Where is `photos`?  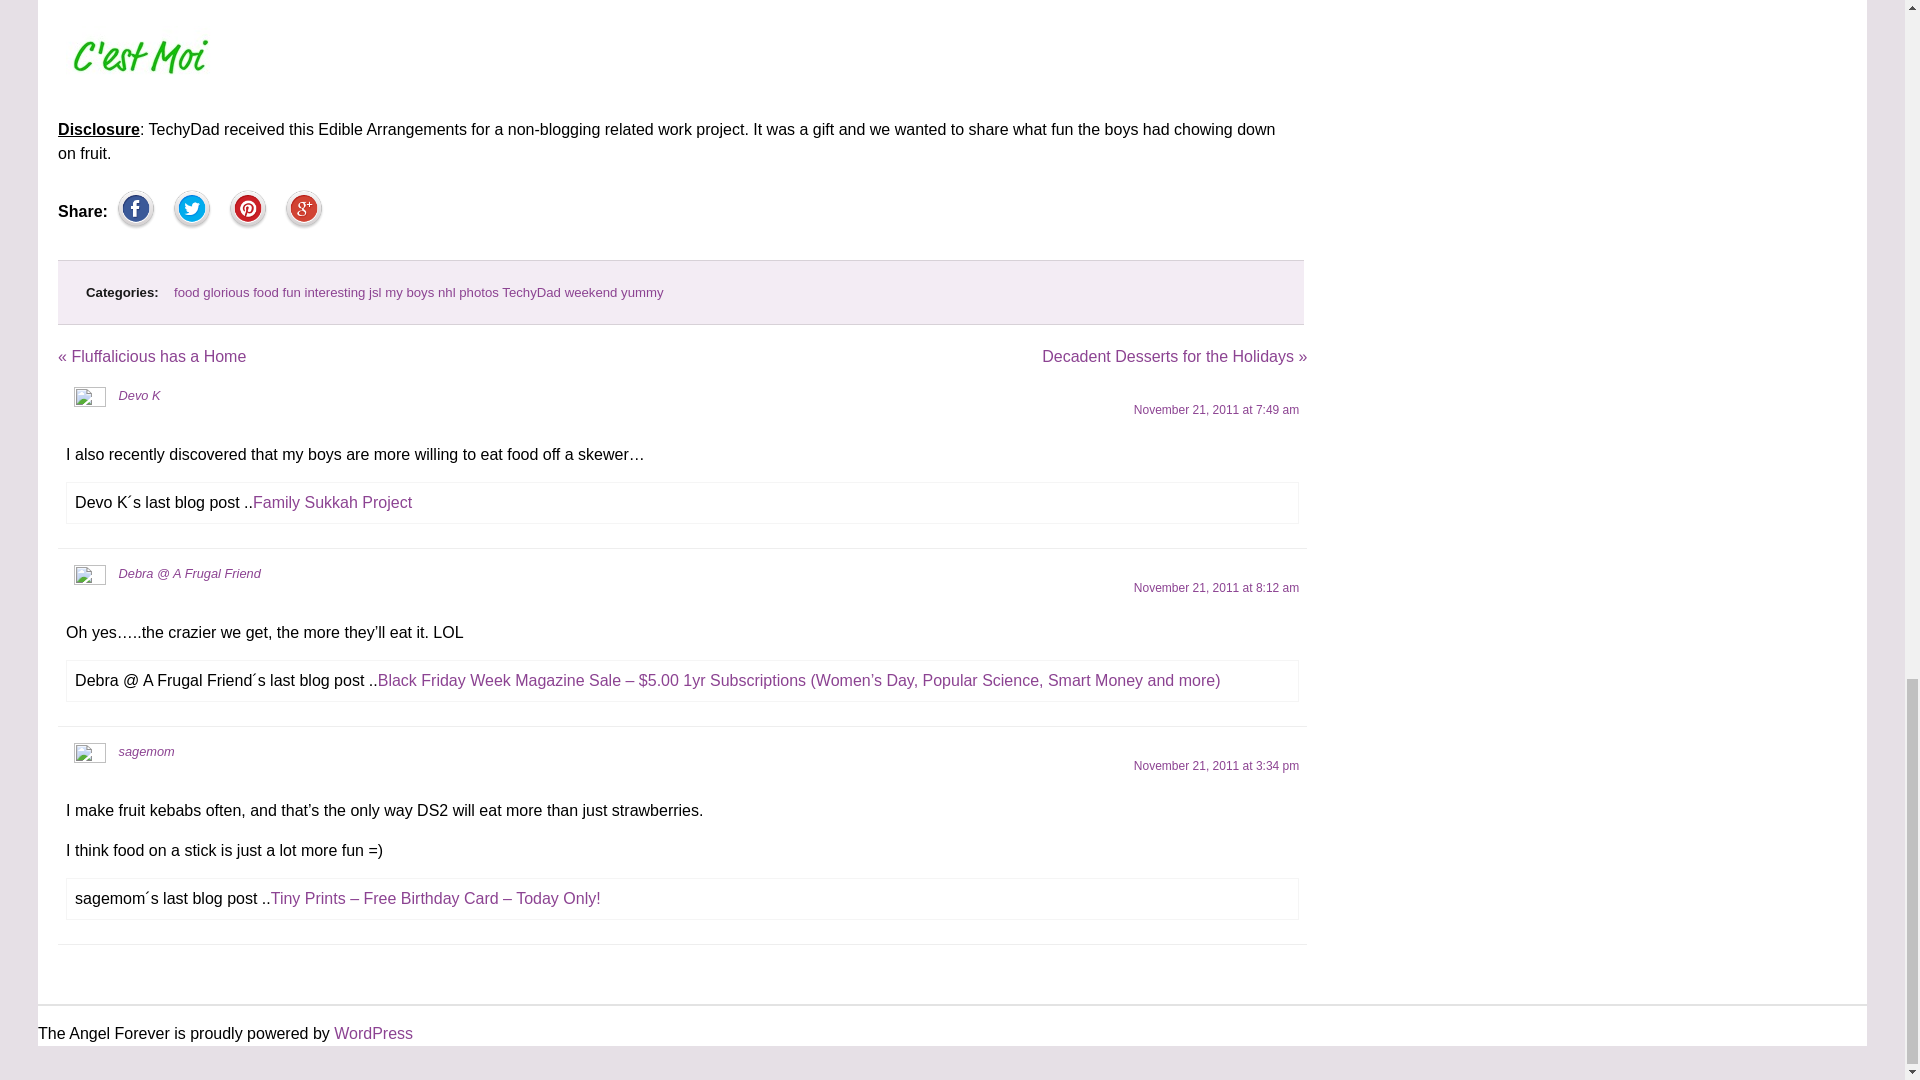 photos is located at coordinates (478, 292).